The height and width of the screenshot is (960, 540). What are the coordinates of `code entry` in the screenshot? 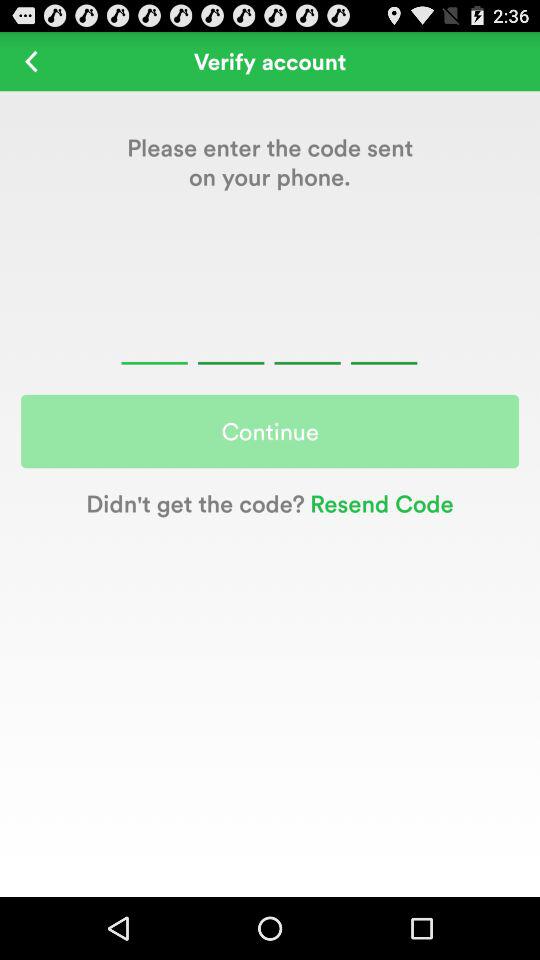 It's located at (269, 340).